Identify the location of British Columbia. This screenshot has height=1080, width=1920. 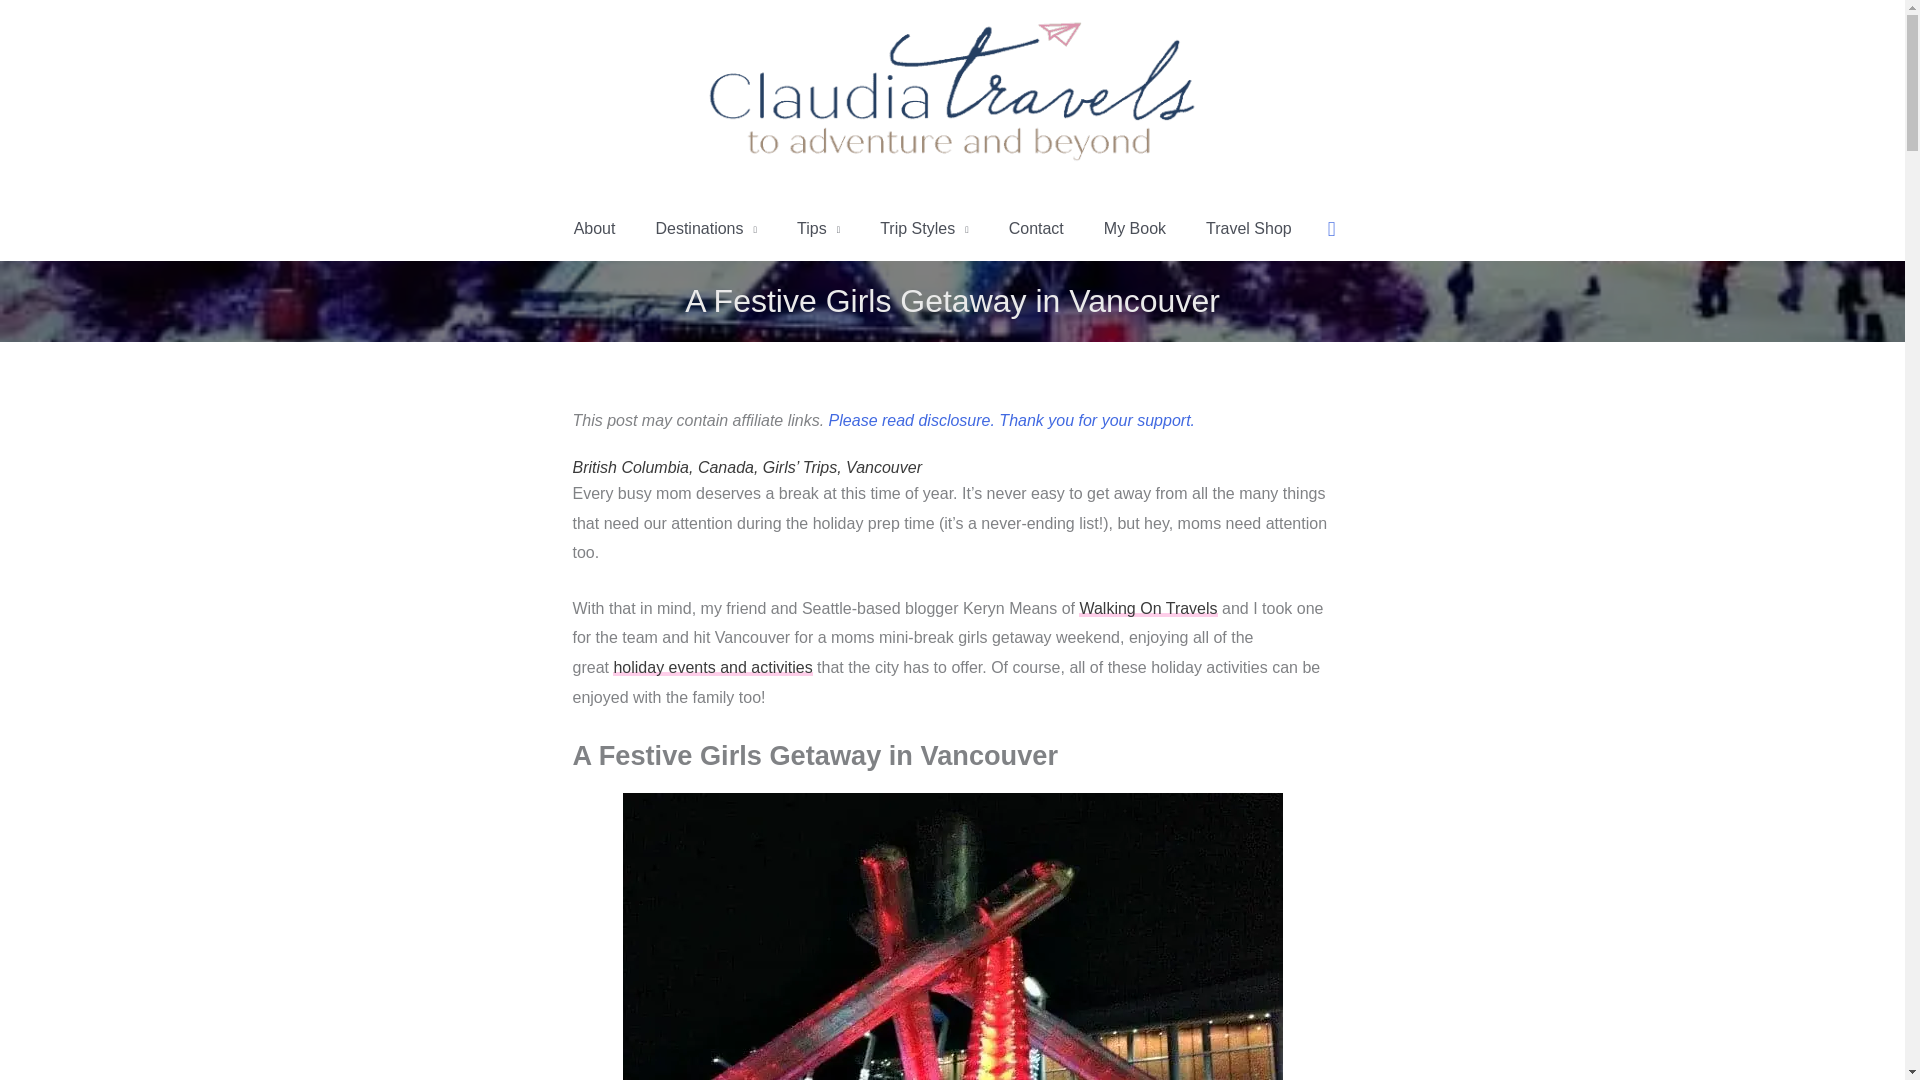
(630, 468).